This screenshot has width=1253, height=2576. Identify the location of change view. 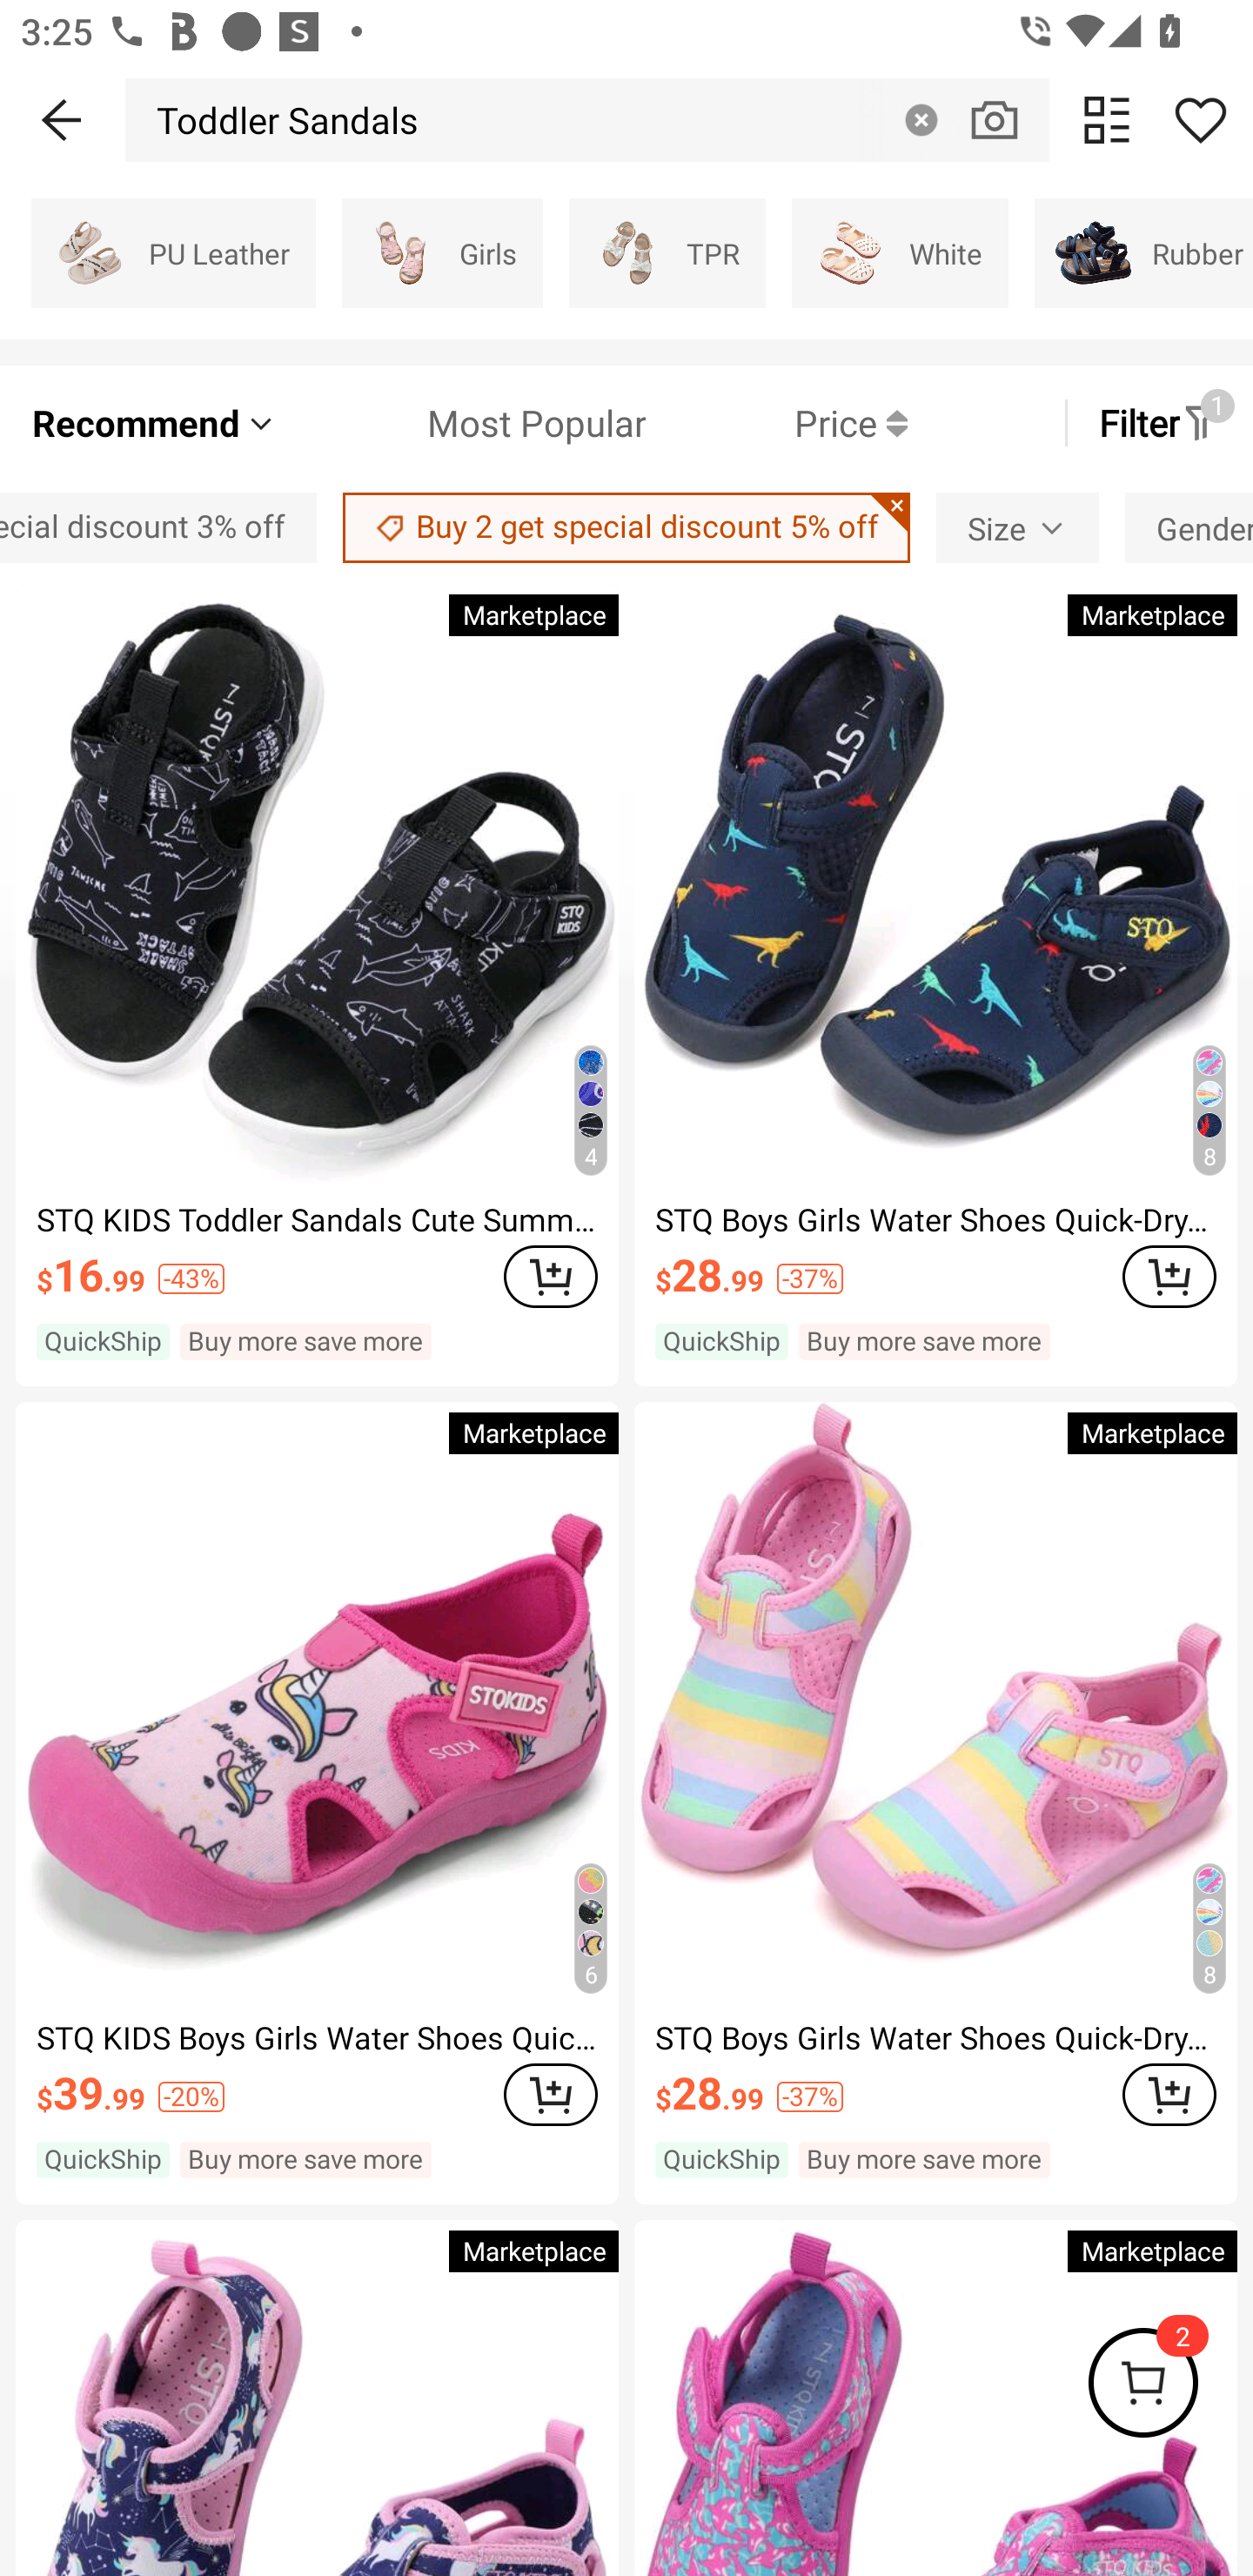
(1107, 119).